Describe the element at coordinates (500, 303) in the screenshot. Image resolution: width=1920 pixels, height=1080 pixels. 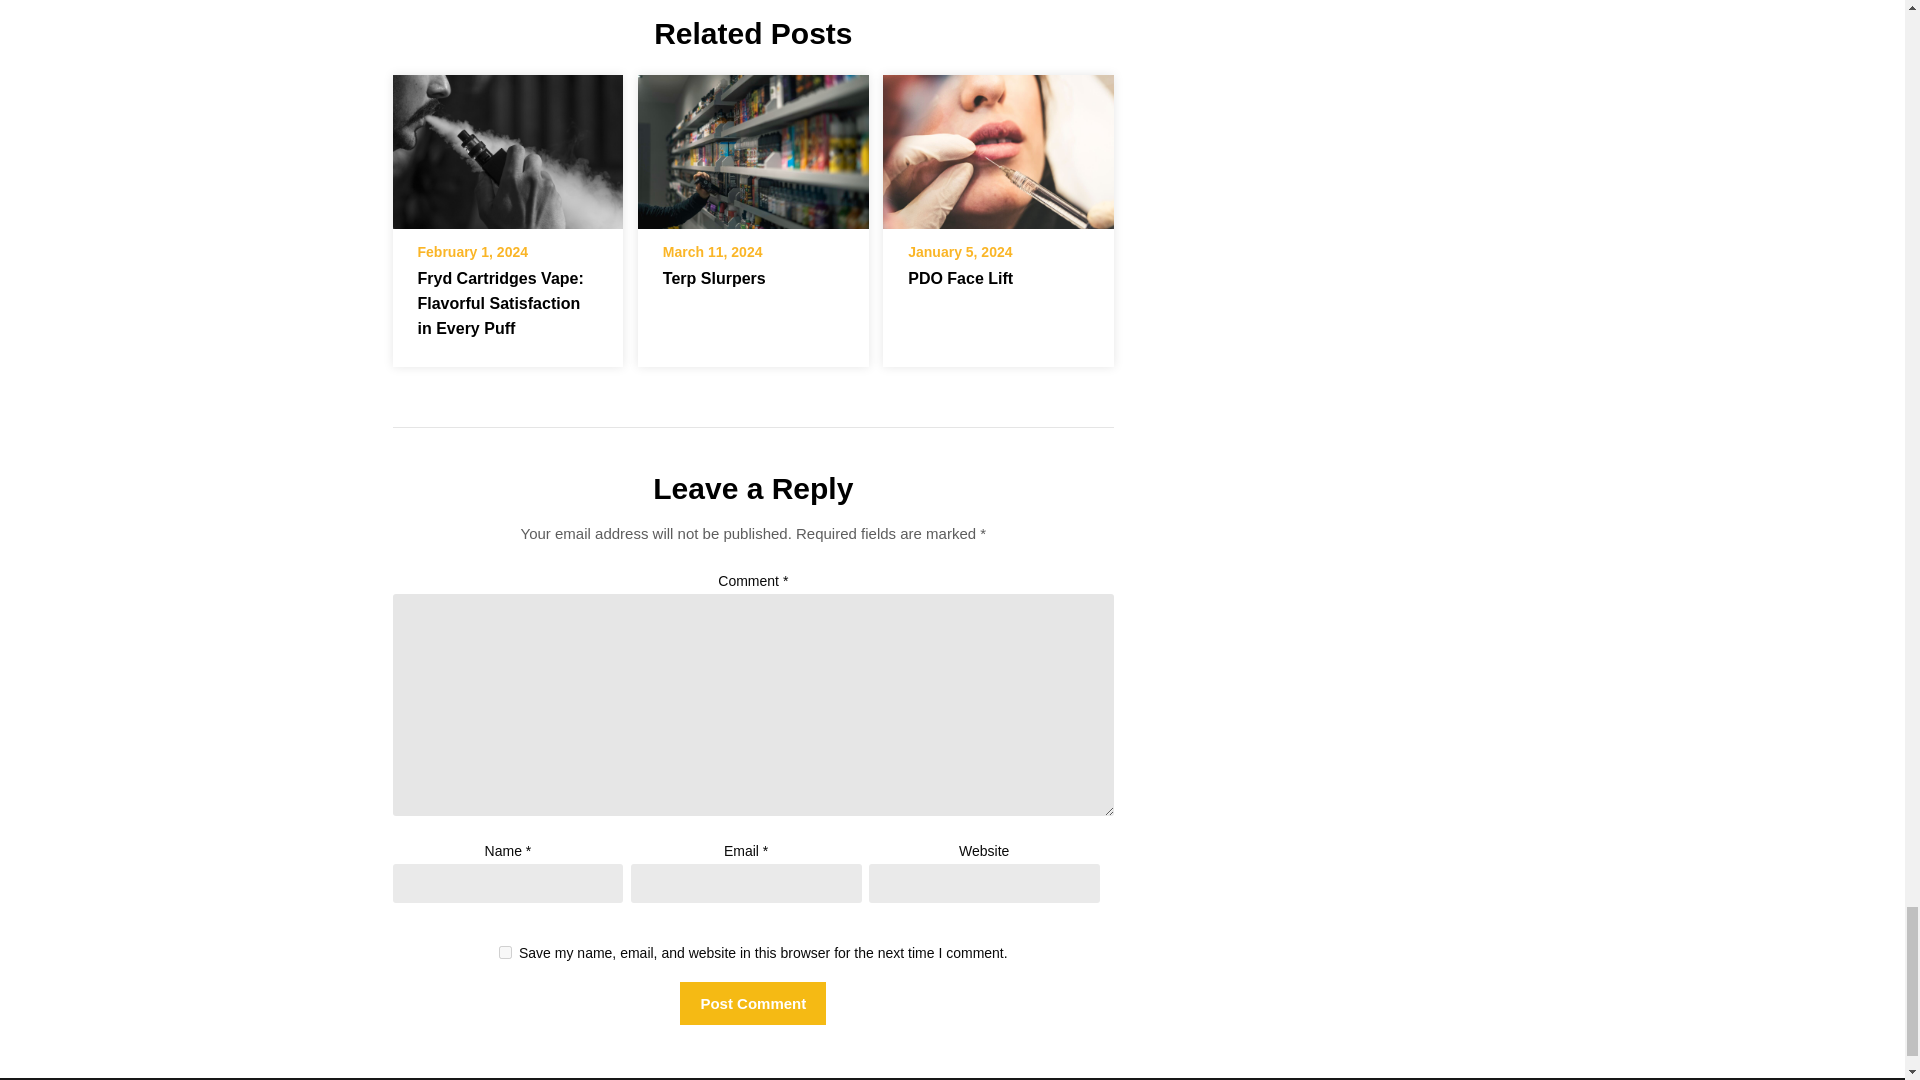
I see `Fryd Cartridges Vape: Flavorful Satisfaction in Every Puff` at that location.